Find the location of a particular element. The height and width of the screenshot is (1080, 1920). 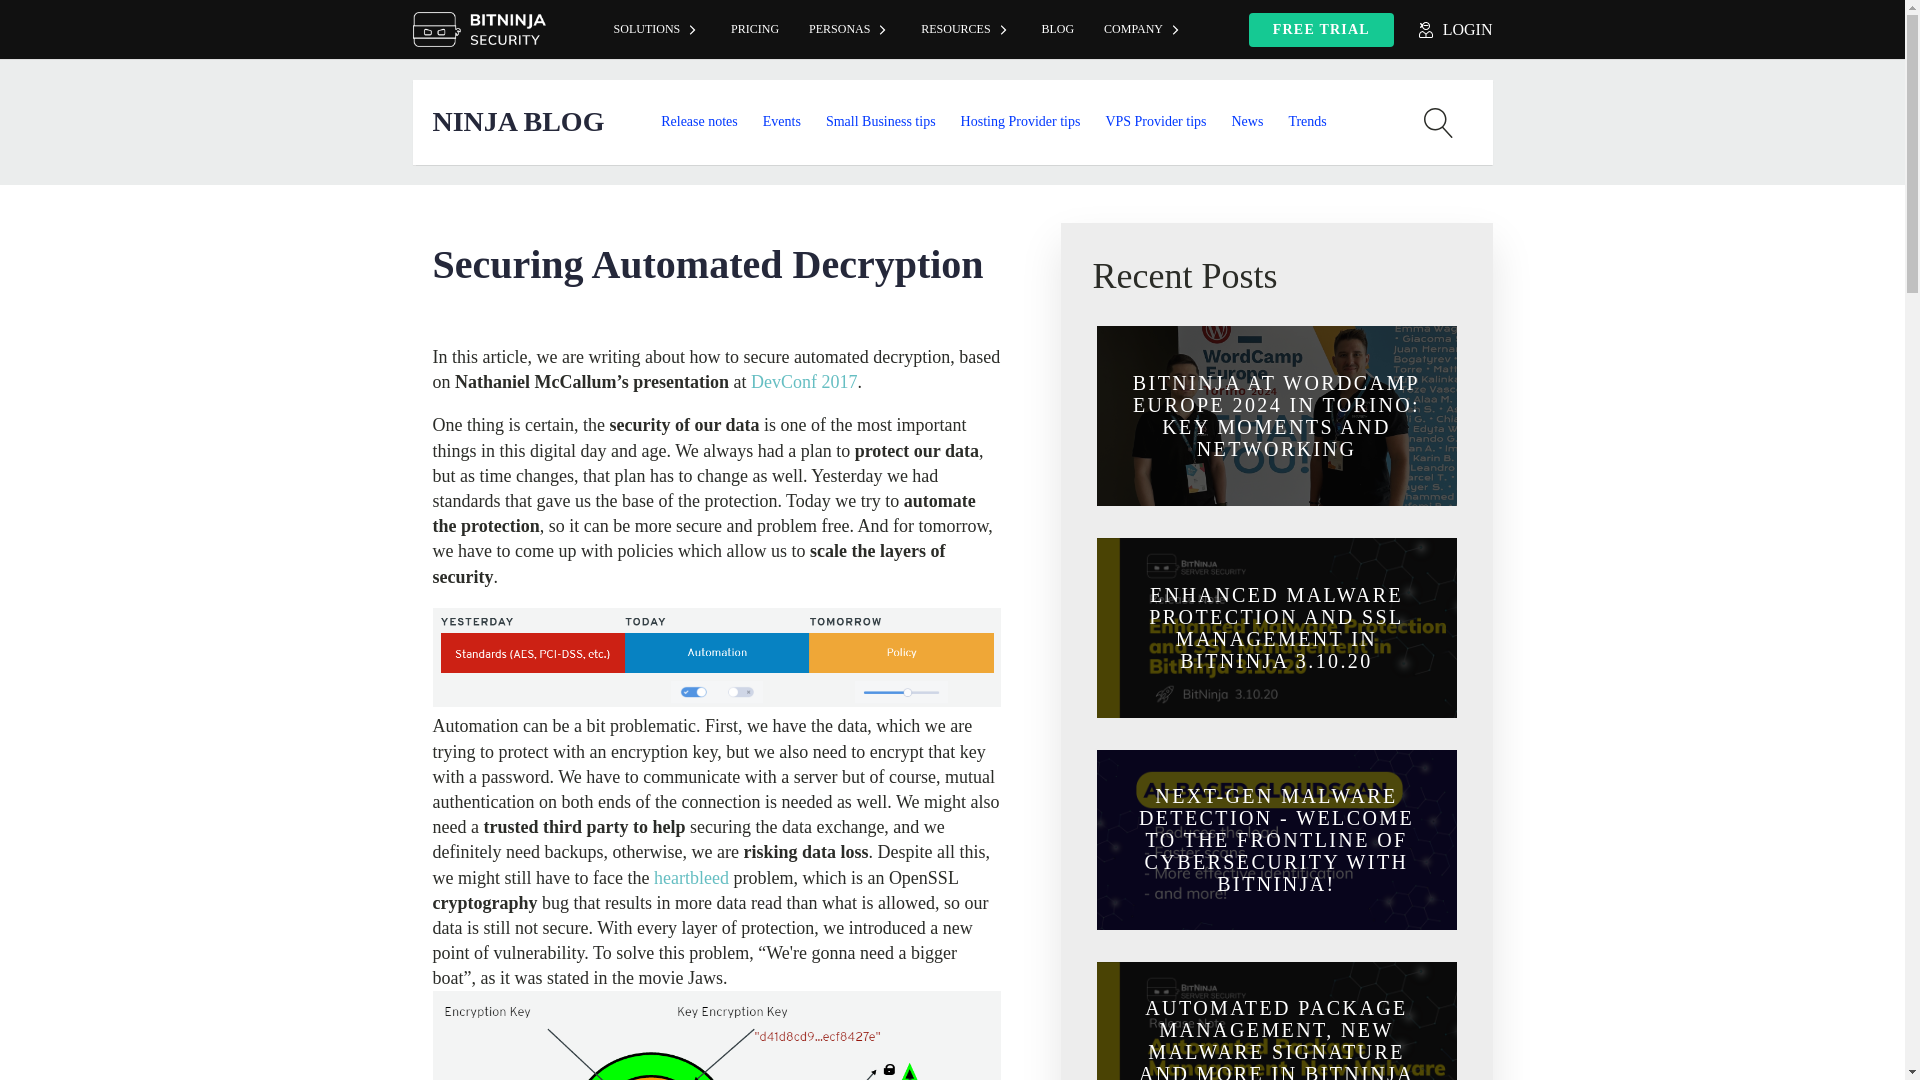

BLOG is located at coordinates (1056, 30).